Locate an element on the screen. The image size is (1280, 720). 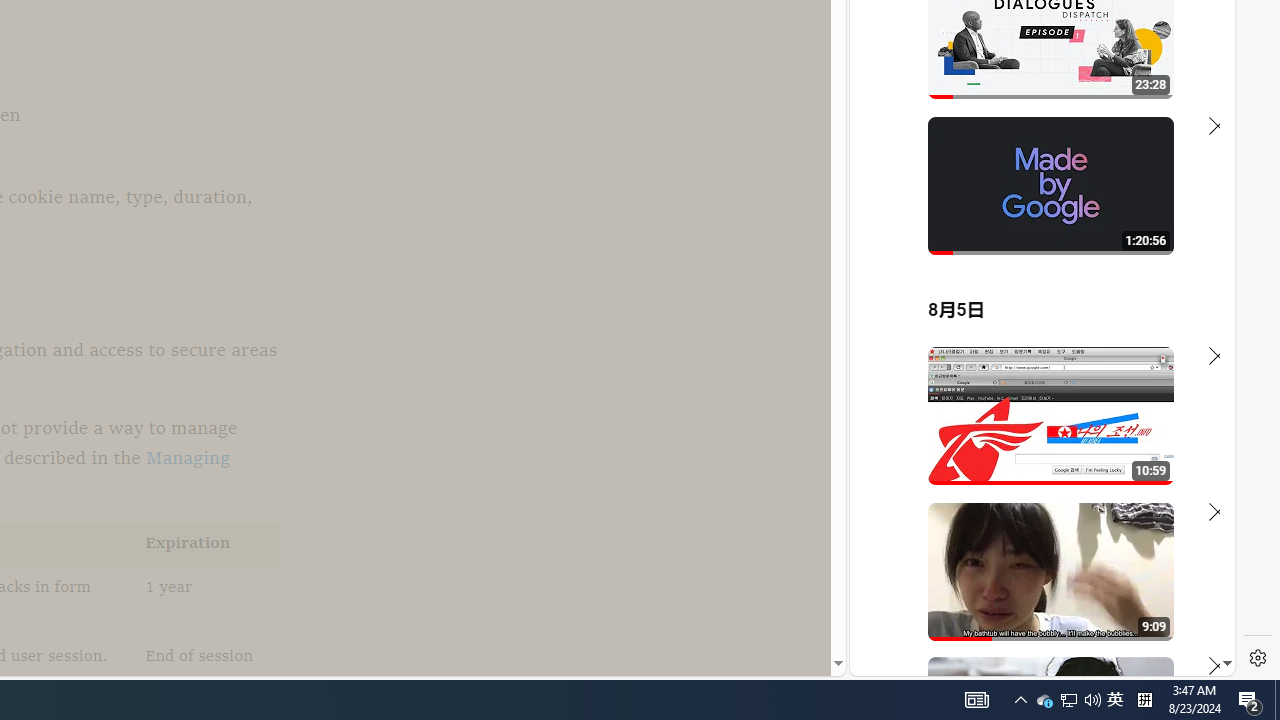
Expiration is located at coordinates (1092, 700).